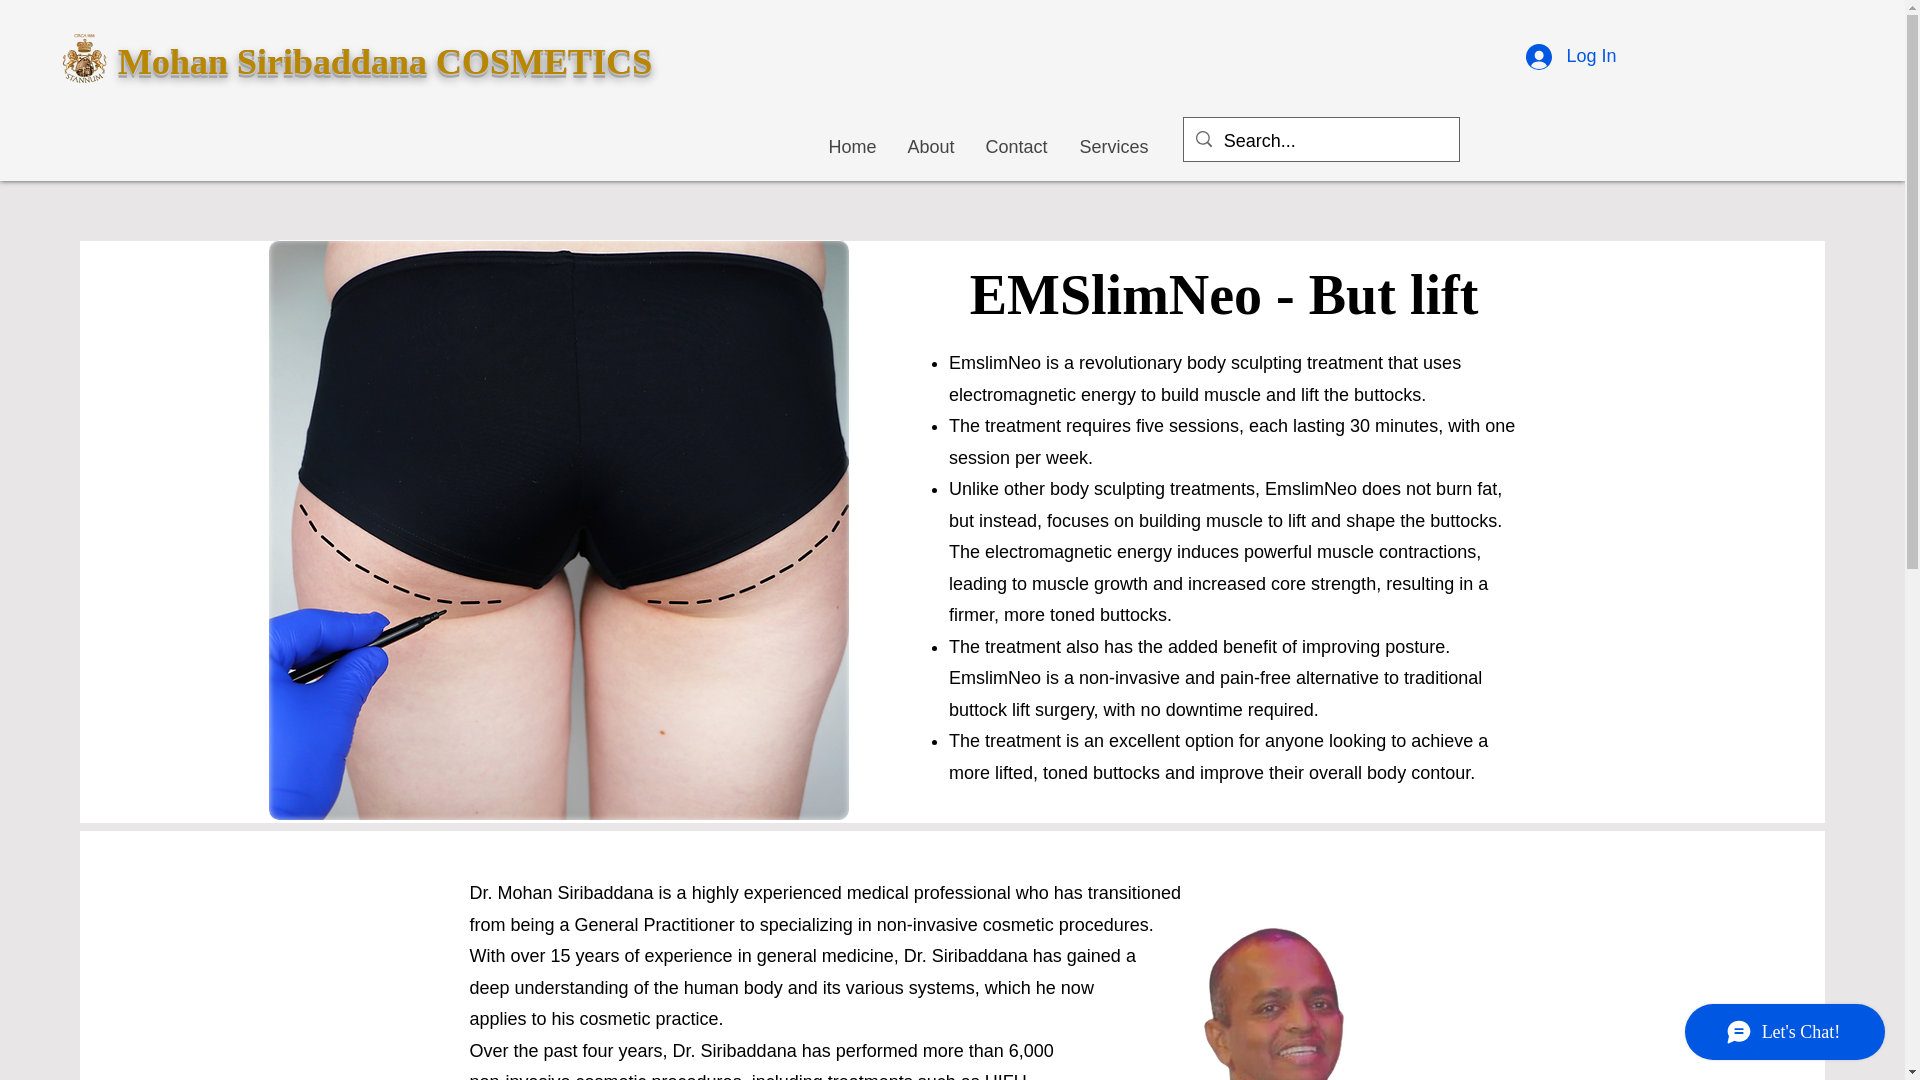 The image size is (1920, 1080). What do you see at coordinates (1113, 146) in the screenshot?
I see `Services` at bounding box center [1113, 146].